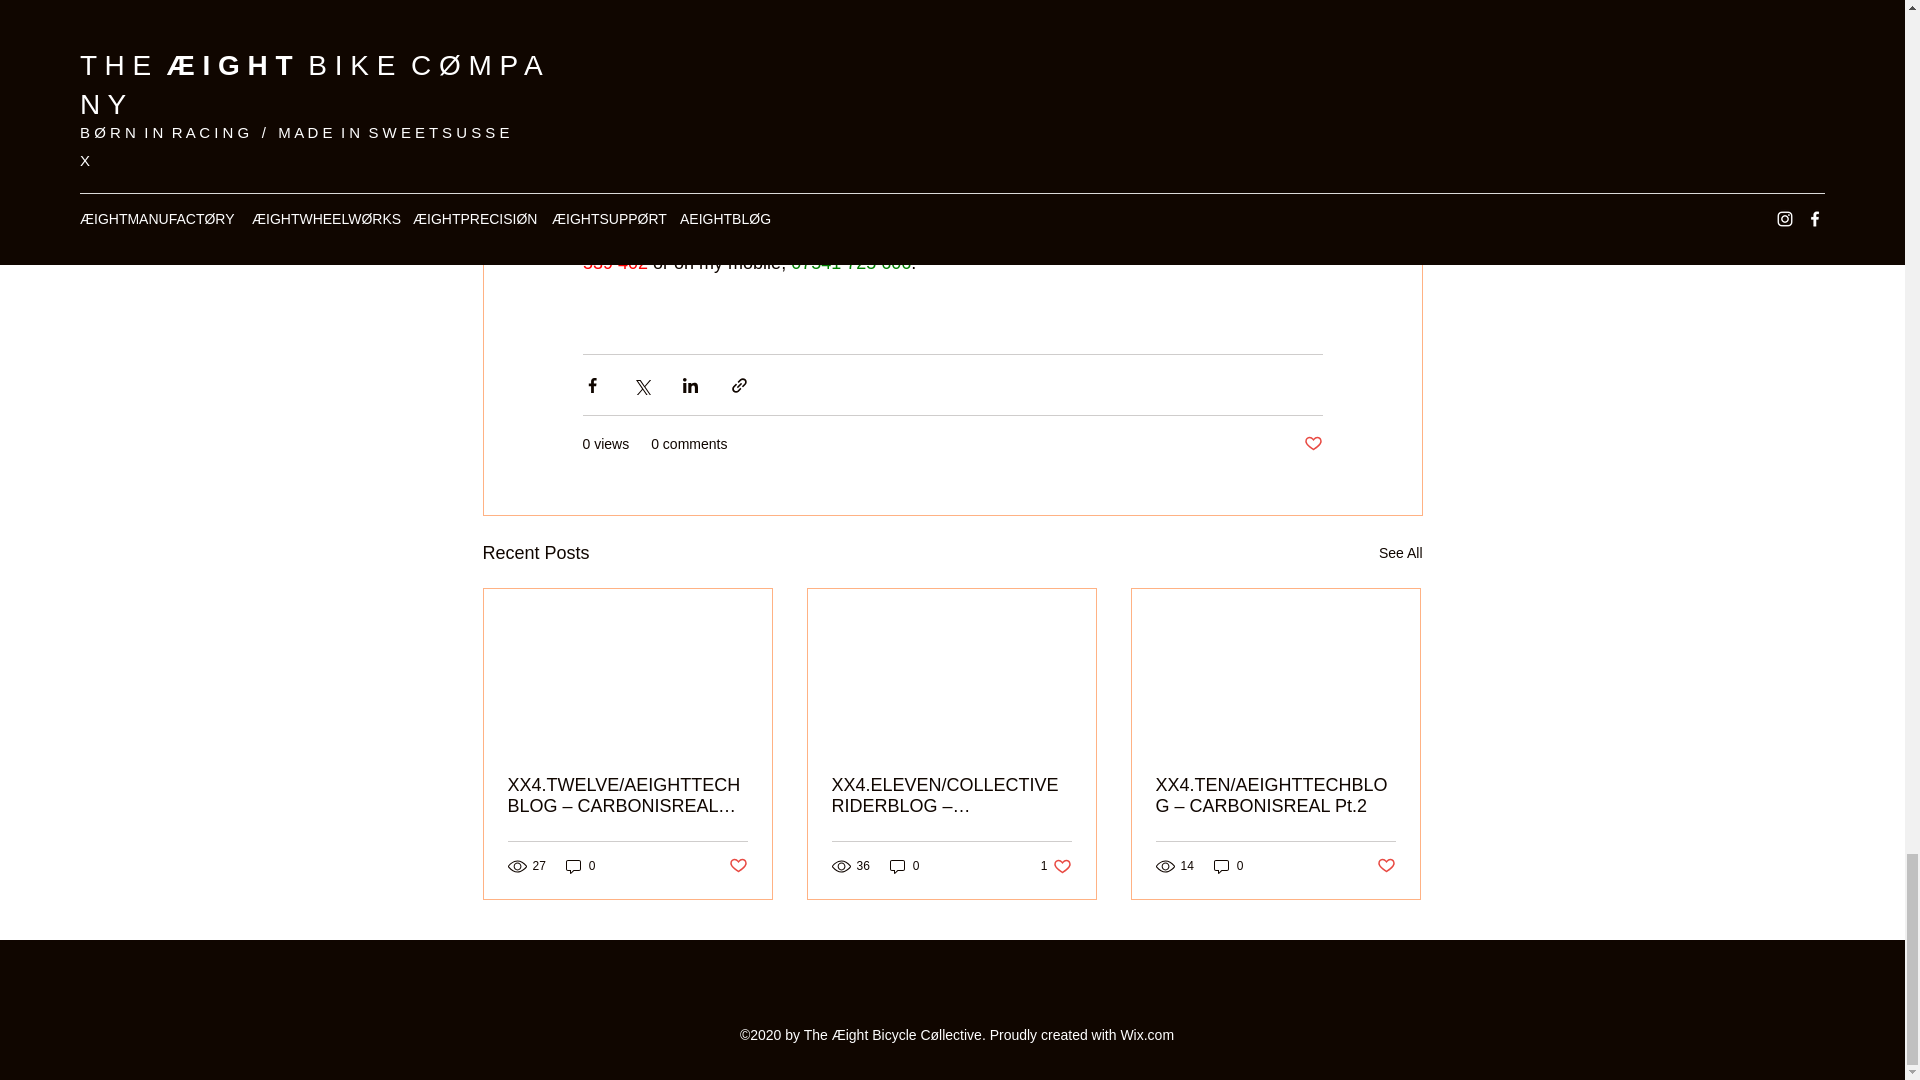  What do you see at coordinates (1056, 866) in the screenshot?
I see `0` at bounding box center [1056, 866].